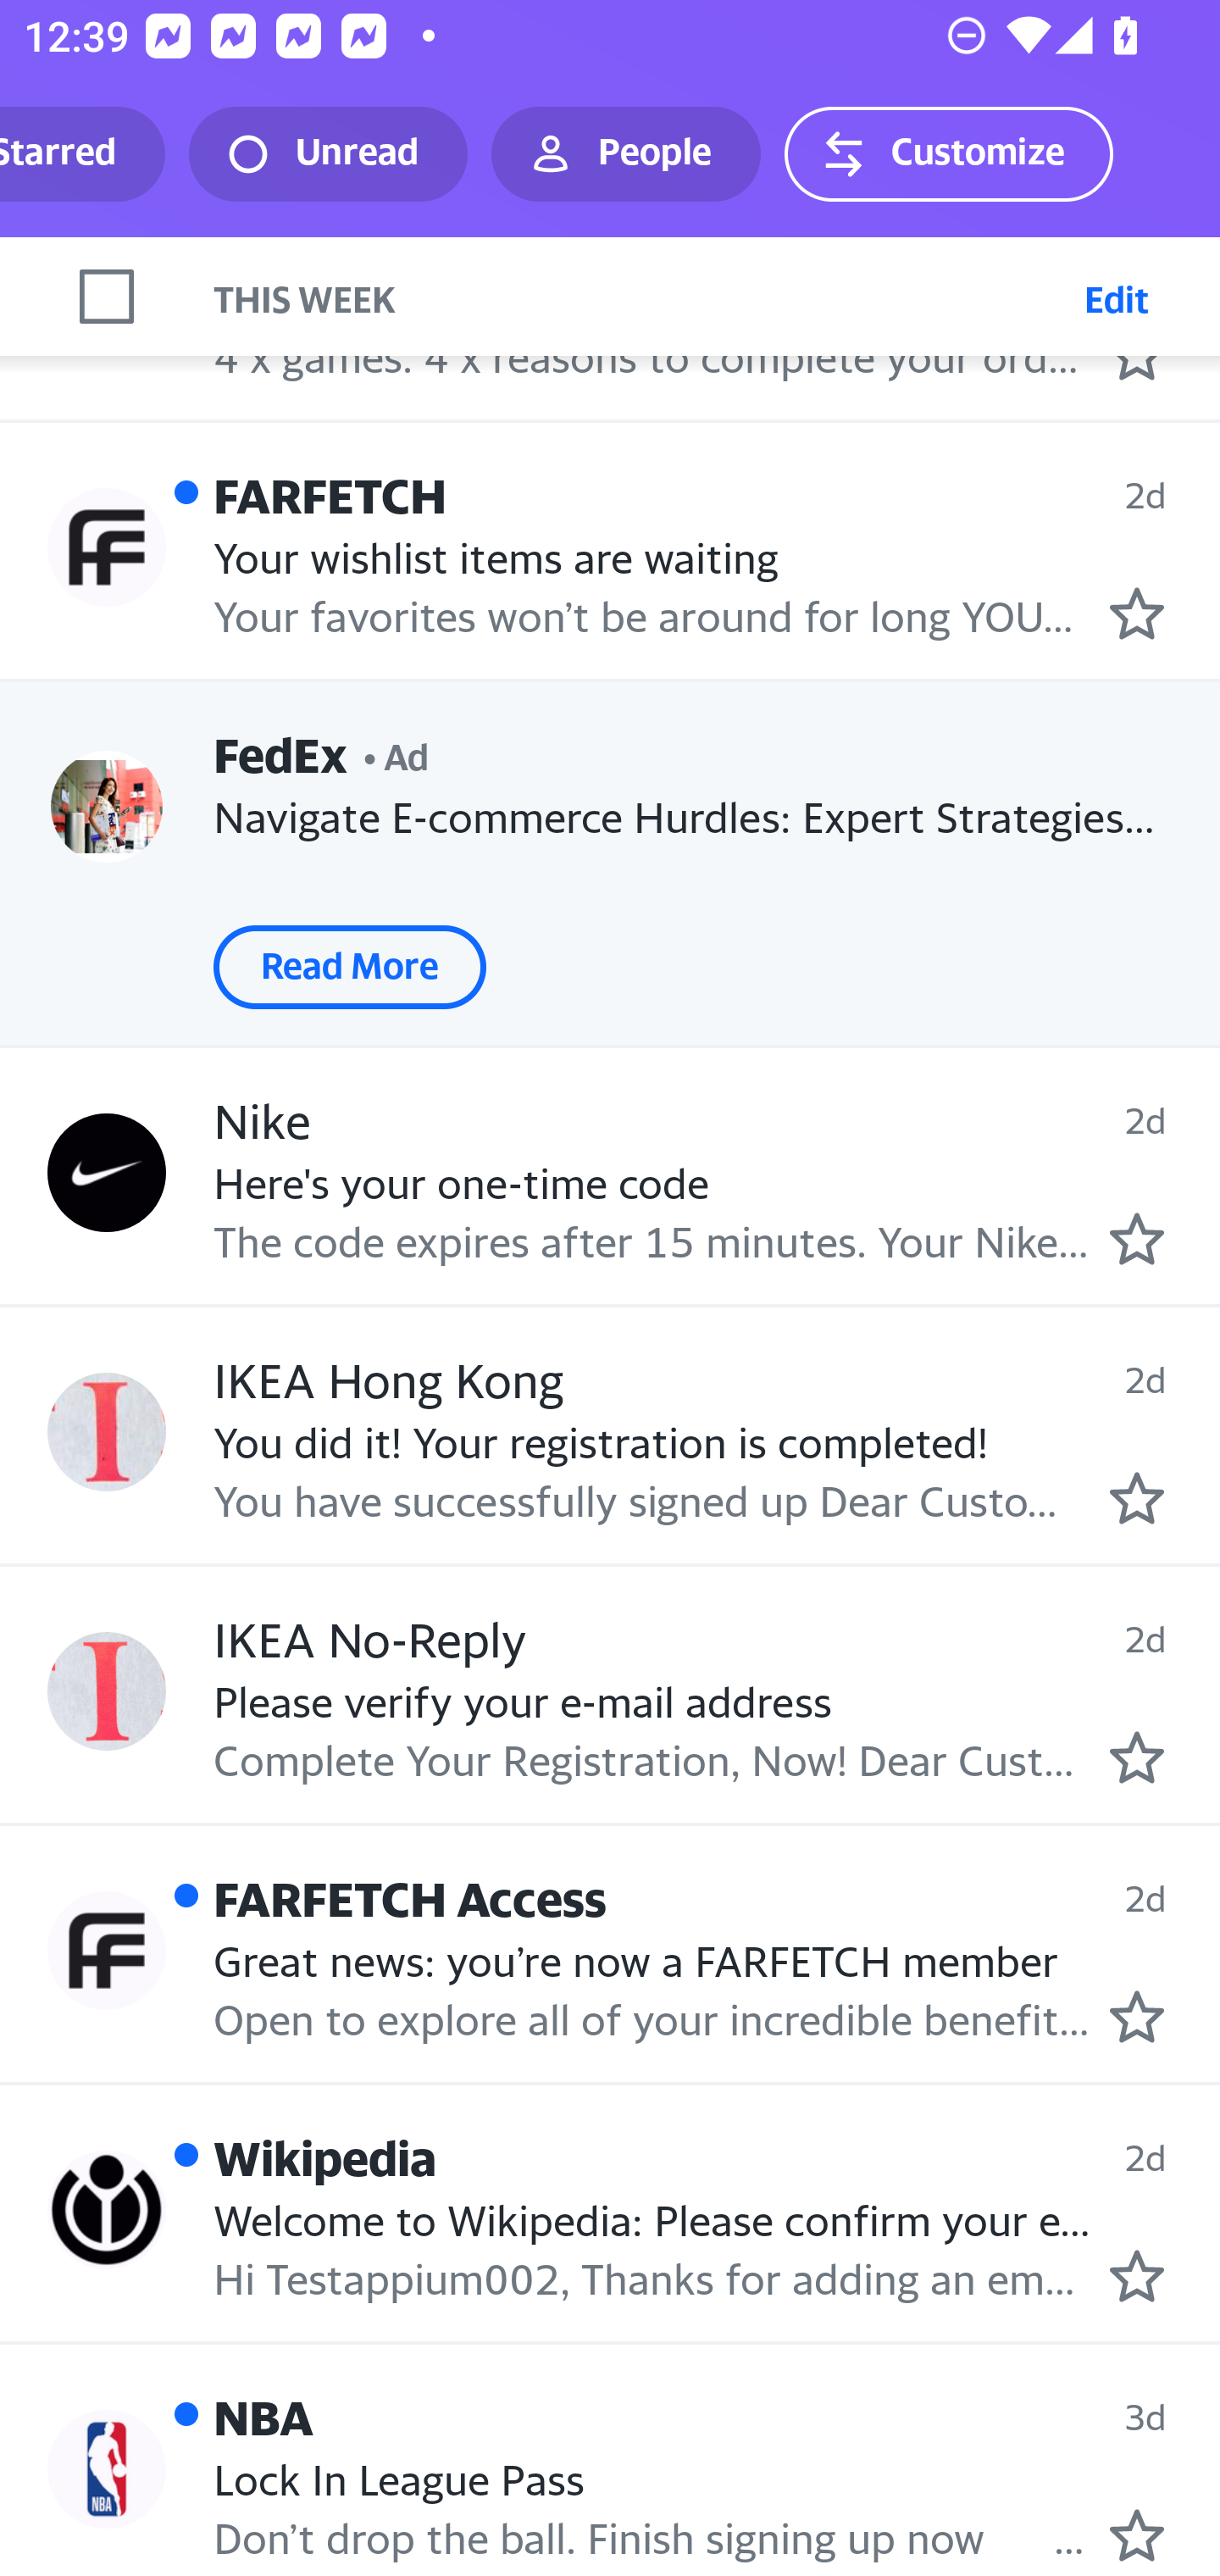 The height and width of the screenshot is (2576, 1220). What do you see at coordinates (1137, 1497) in the screenshot?
I see `Mark as starred.` at bounding box center [1137, 1497].